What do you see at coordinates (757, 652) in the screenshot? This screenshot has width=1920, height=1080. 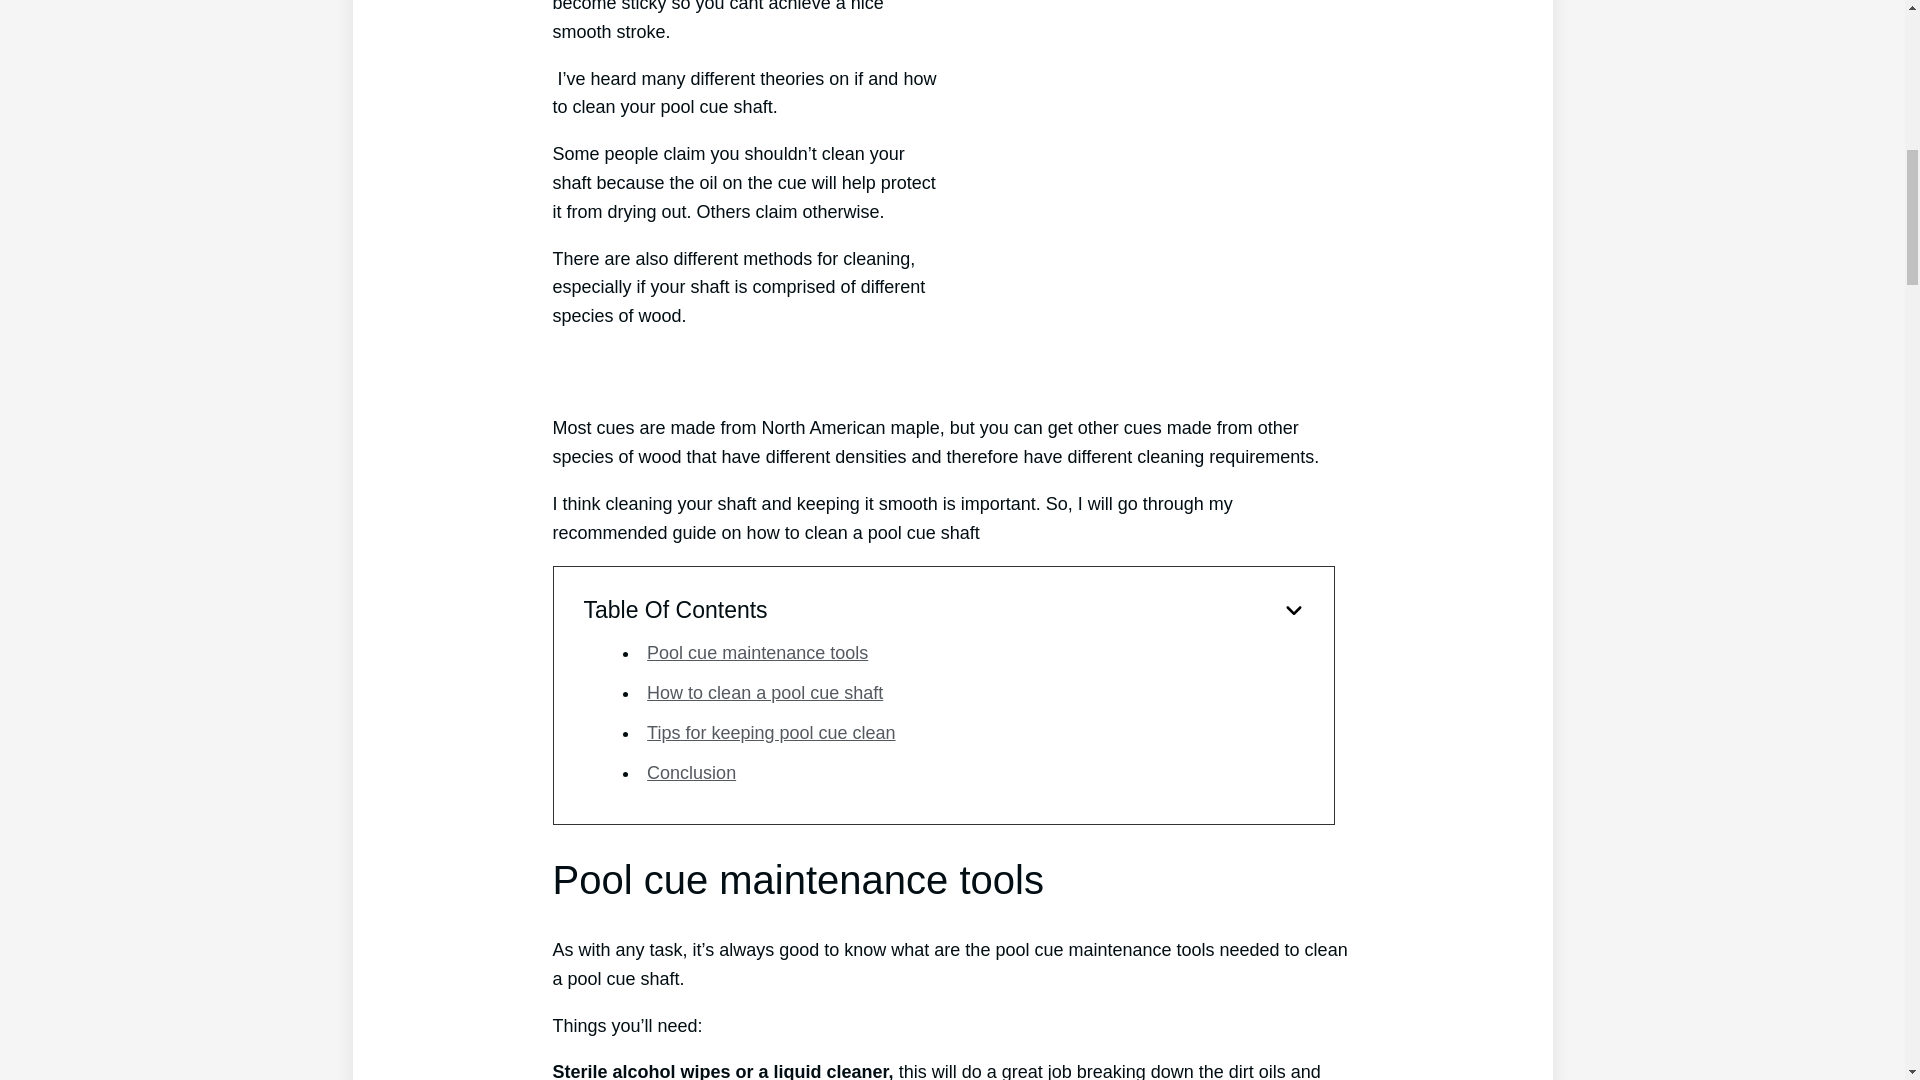 I see `Pool cue maintenance tools` at bounding box center [757, 652].